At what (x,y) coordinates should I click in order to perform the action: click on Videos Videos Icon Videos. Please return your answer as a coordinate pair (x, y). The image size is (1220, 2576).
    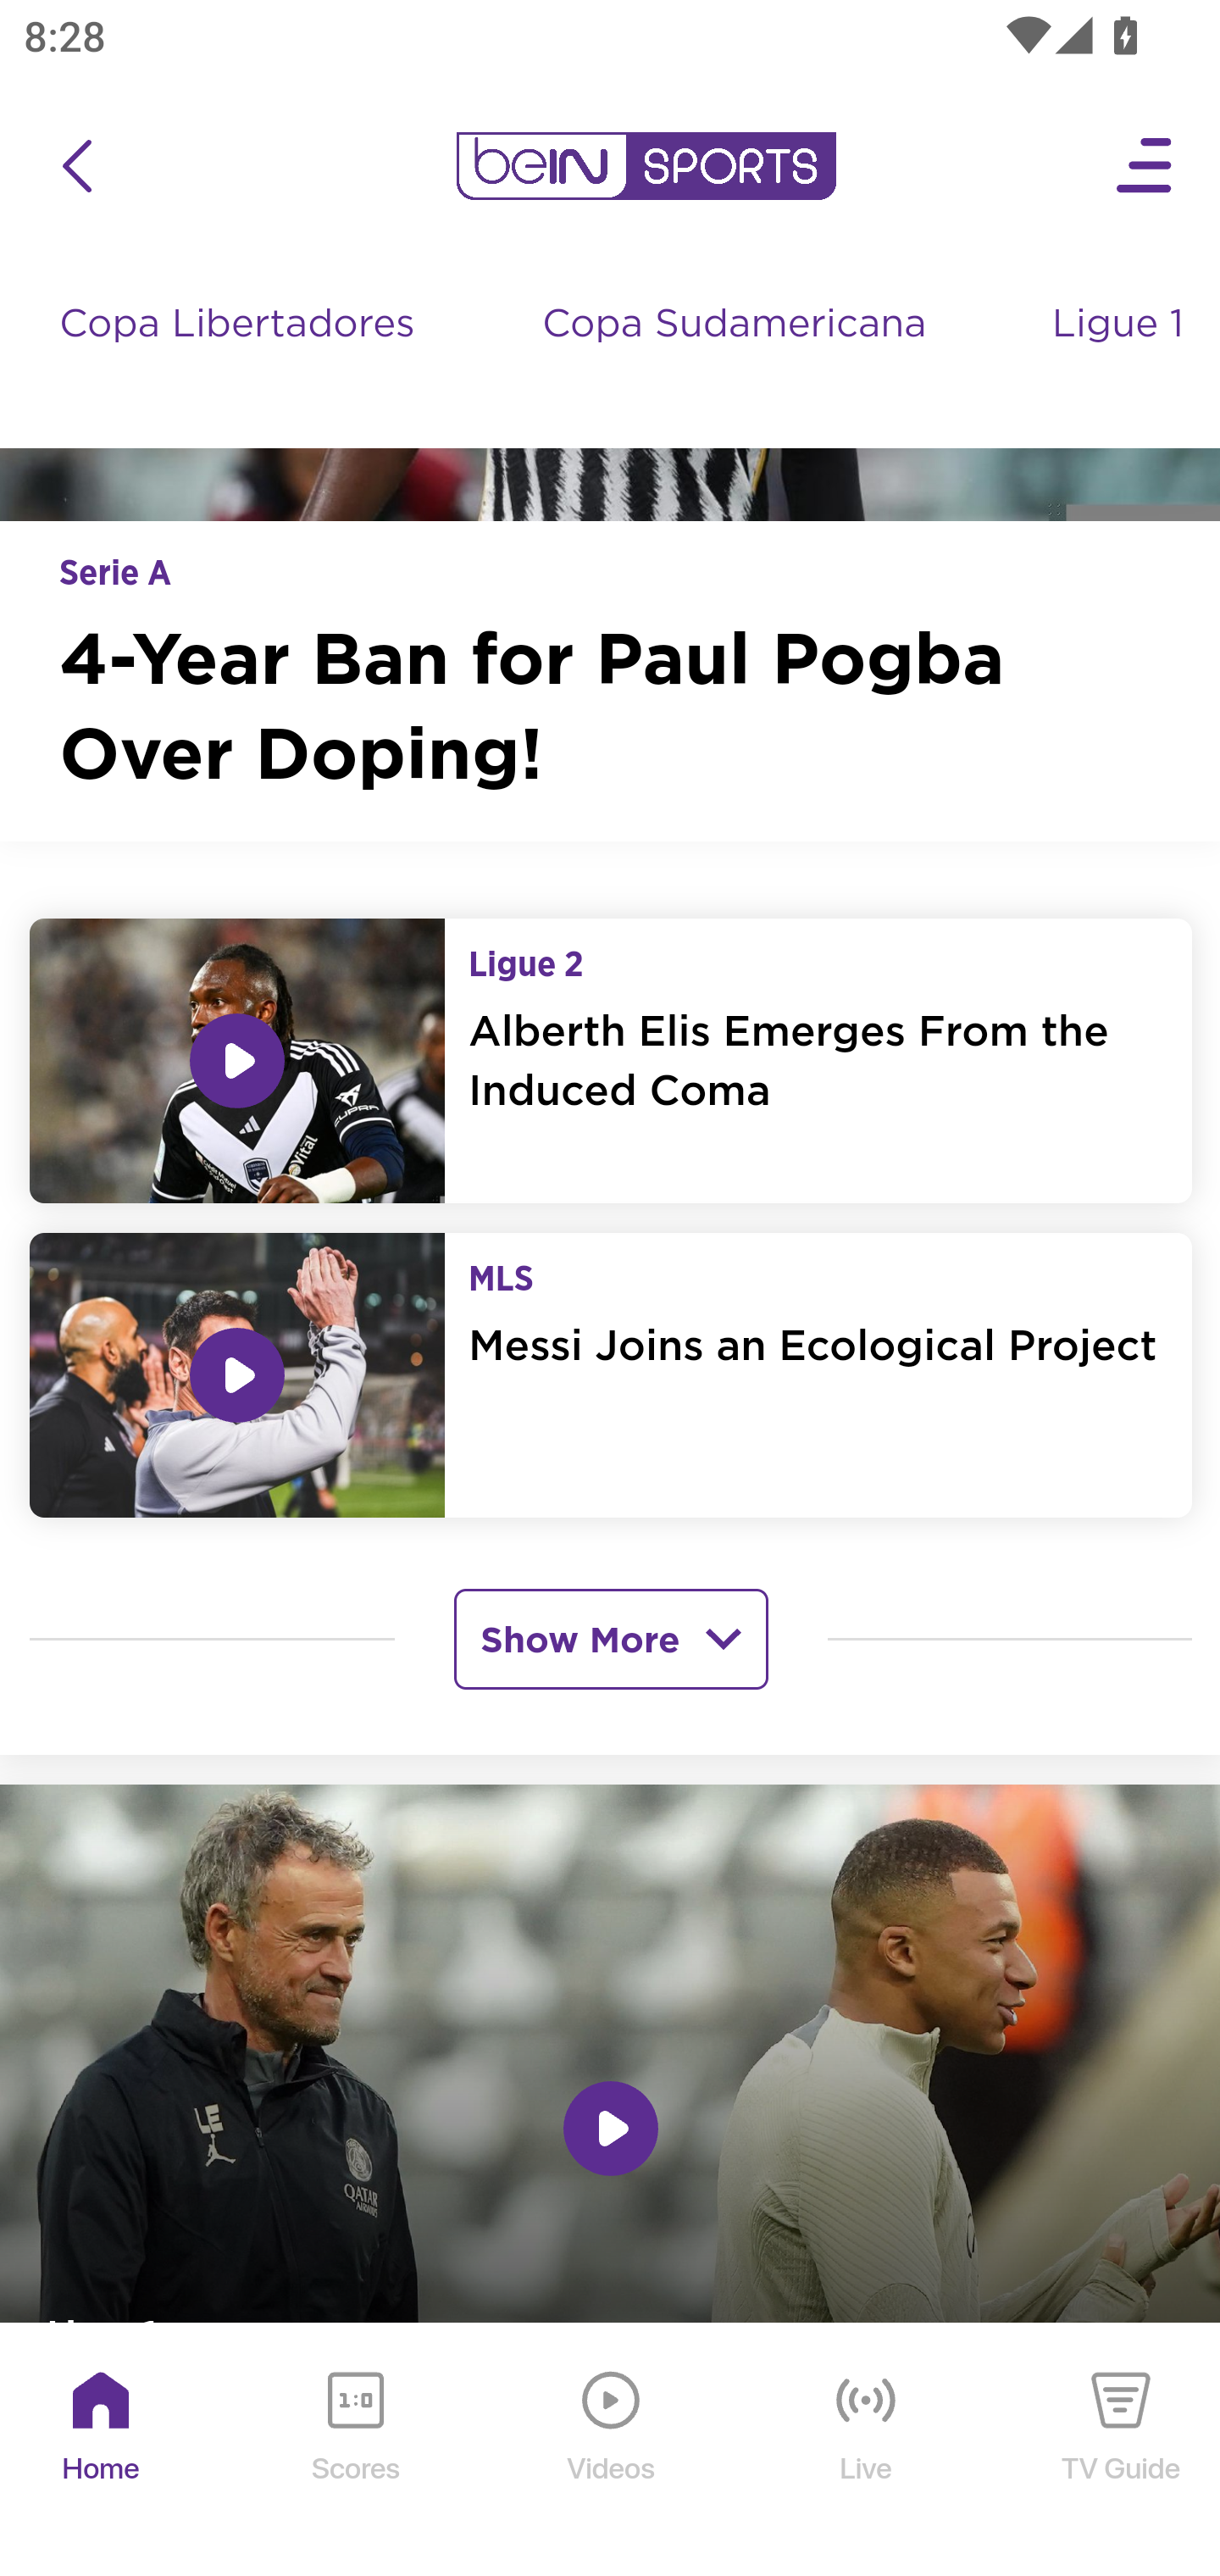
    Looking at the image, I should click on (612, 2453).